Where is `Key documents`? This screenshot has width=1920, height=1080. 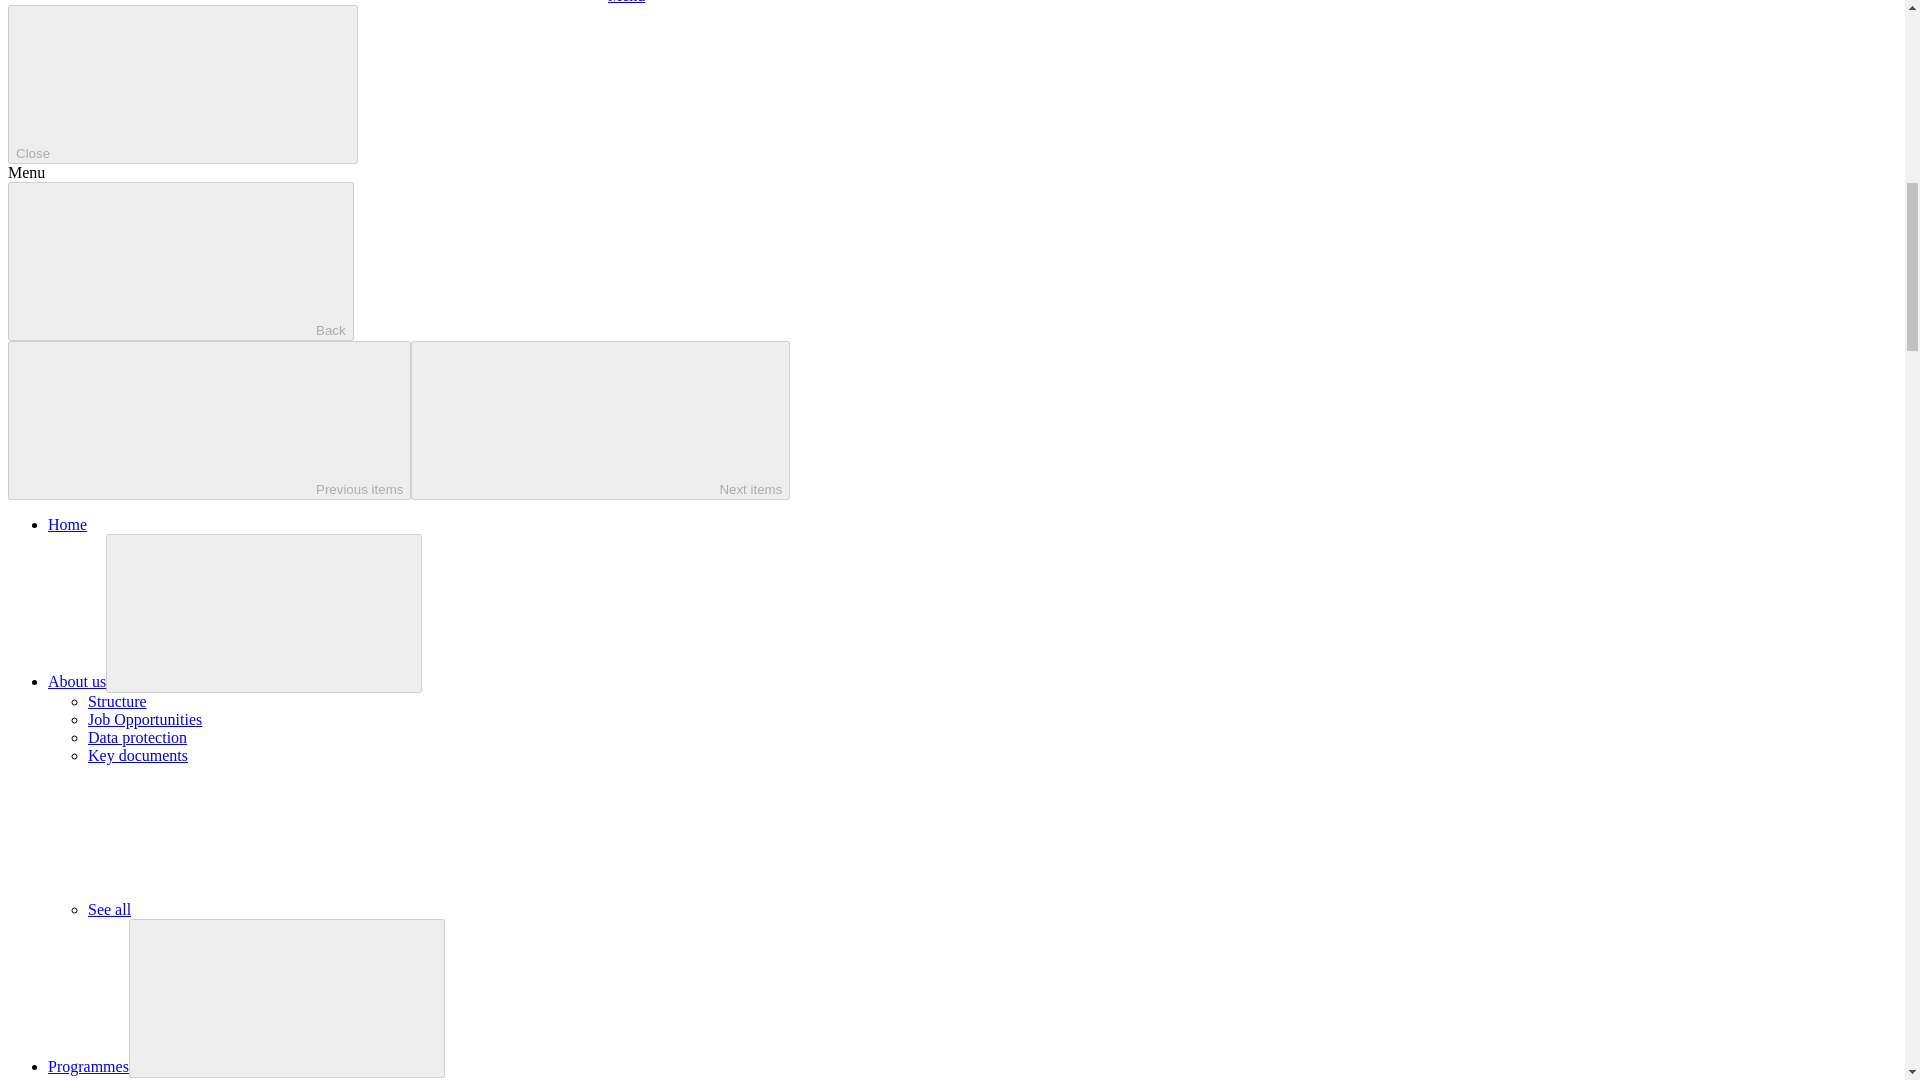
Key documents is located at coordinates (138, 755).